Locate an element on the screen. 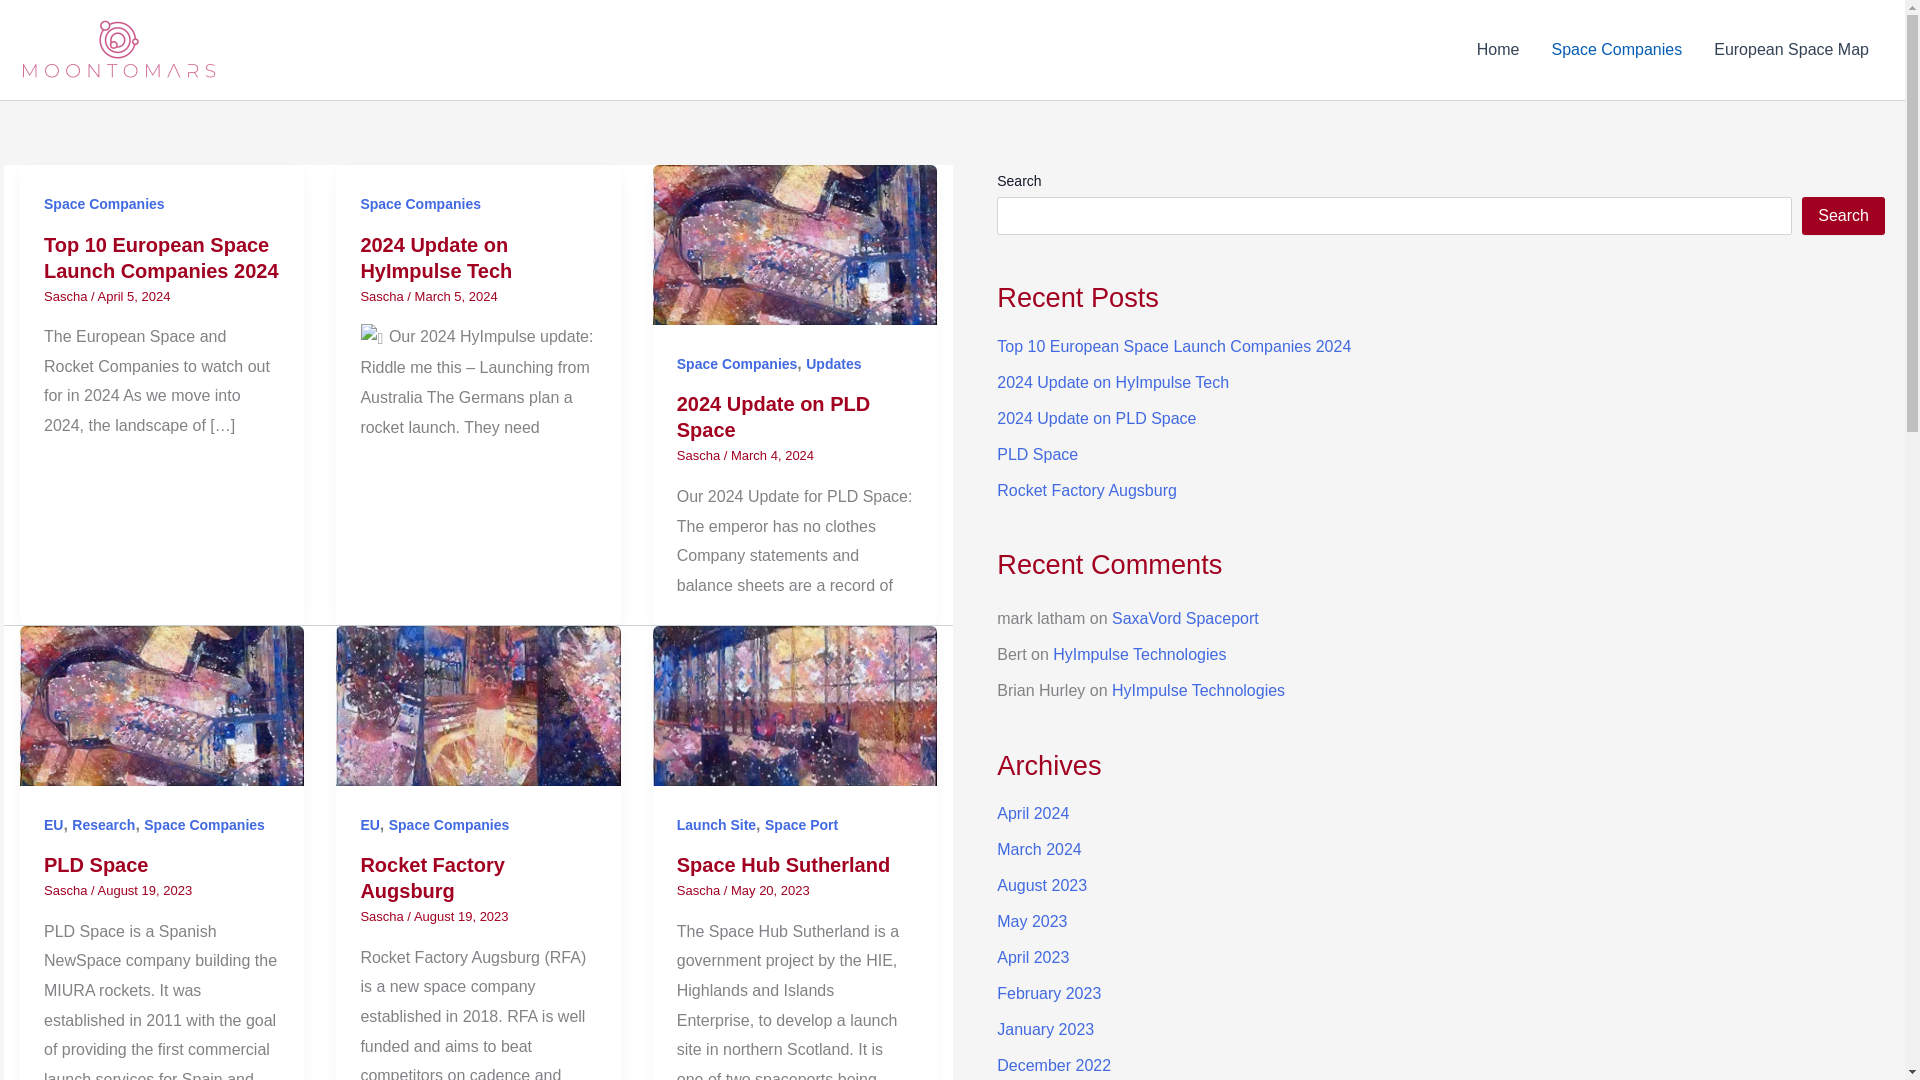 The image size is (1920, 1080). PLD Space is located at coordinates (96, 864).